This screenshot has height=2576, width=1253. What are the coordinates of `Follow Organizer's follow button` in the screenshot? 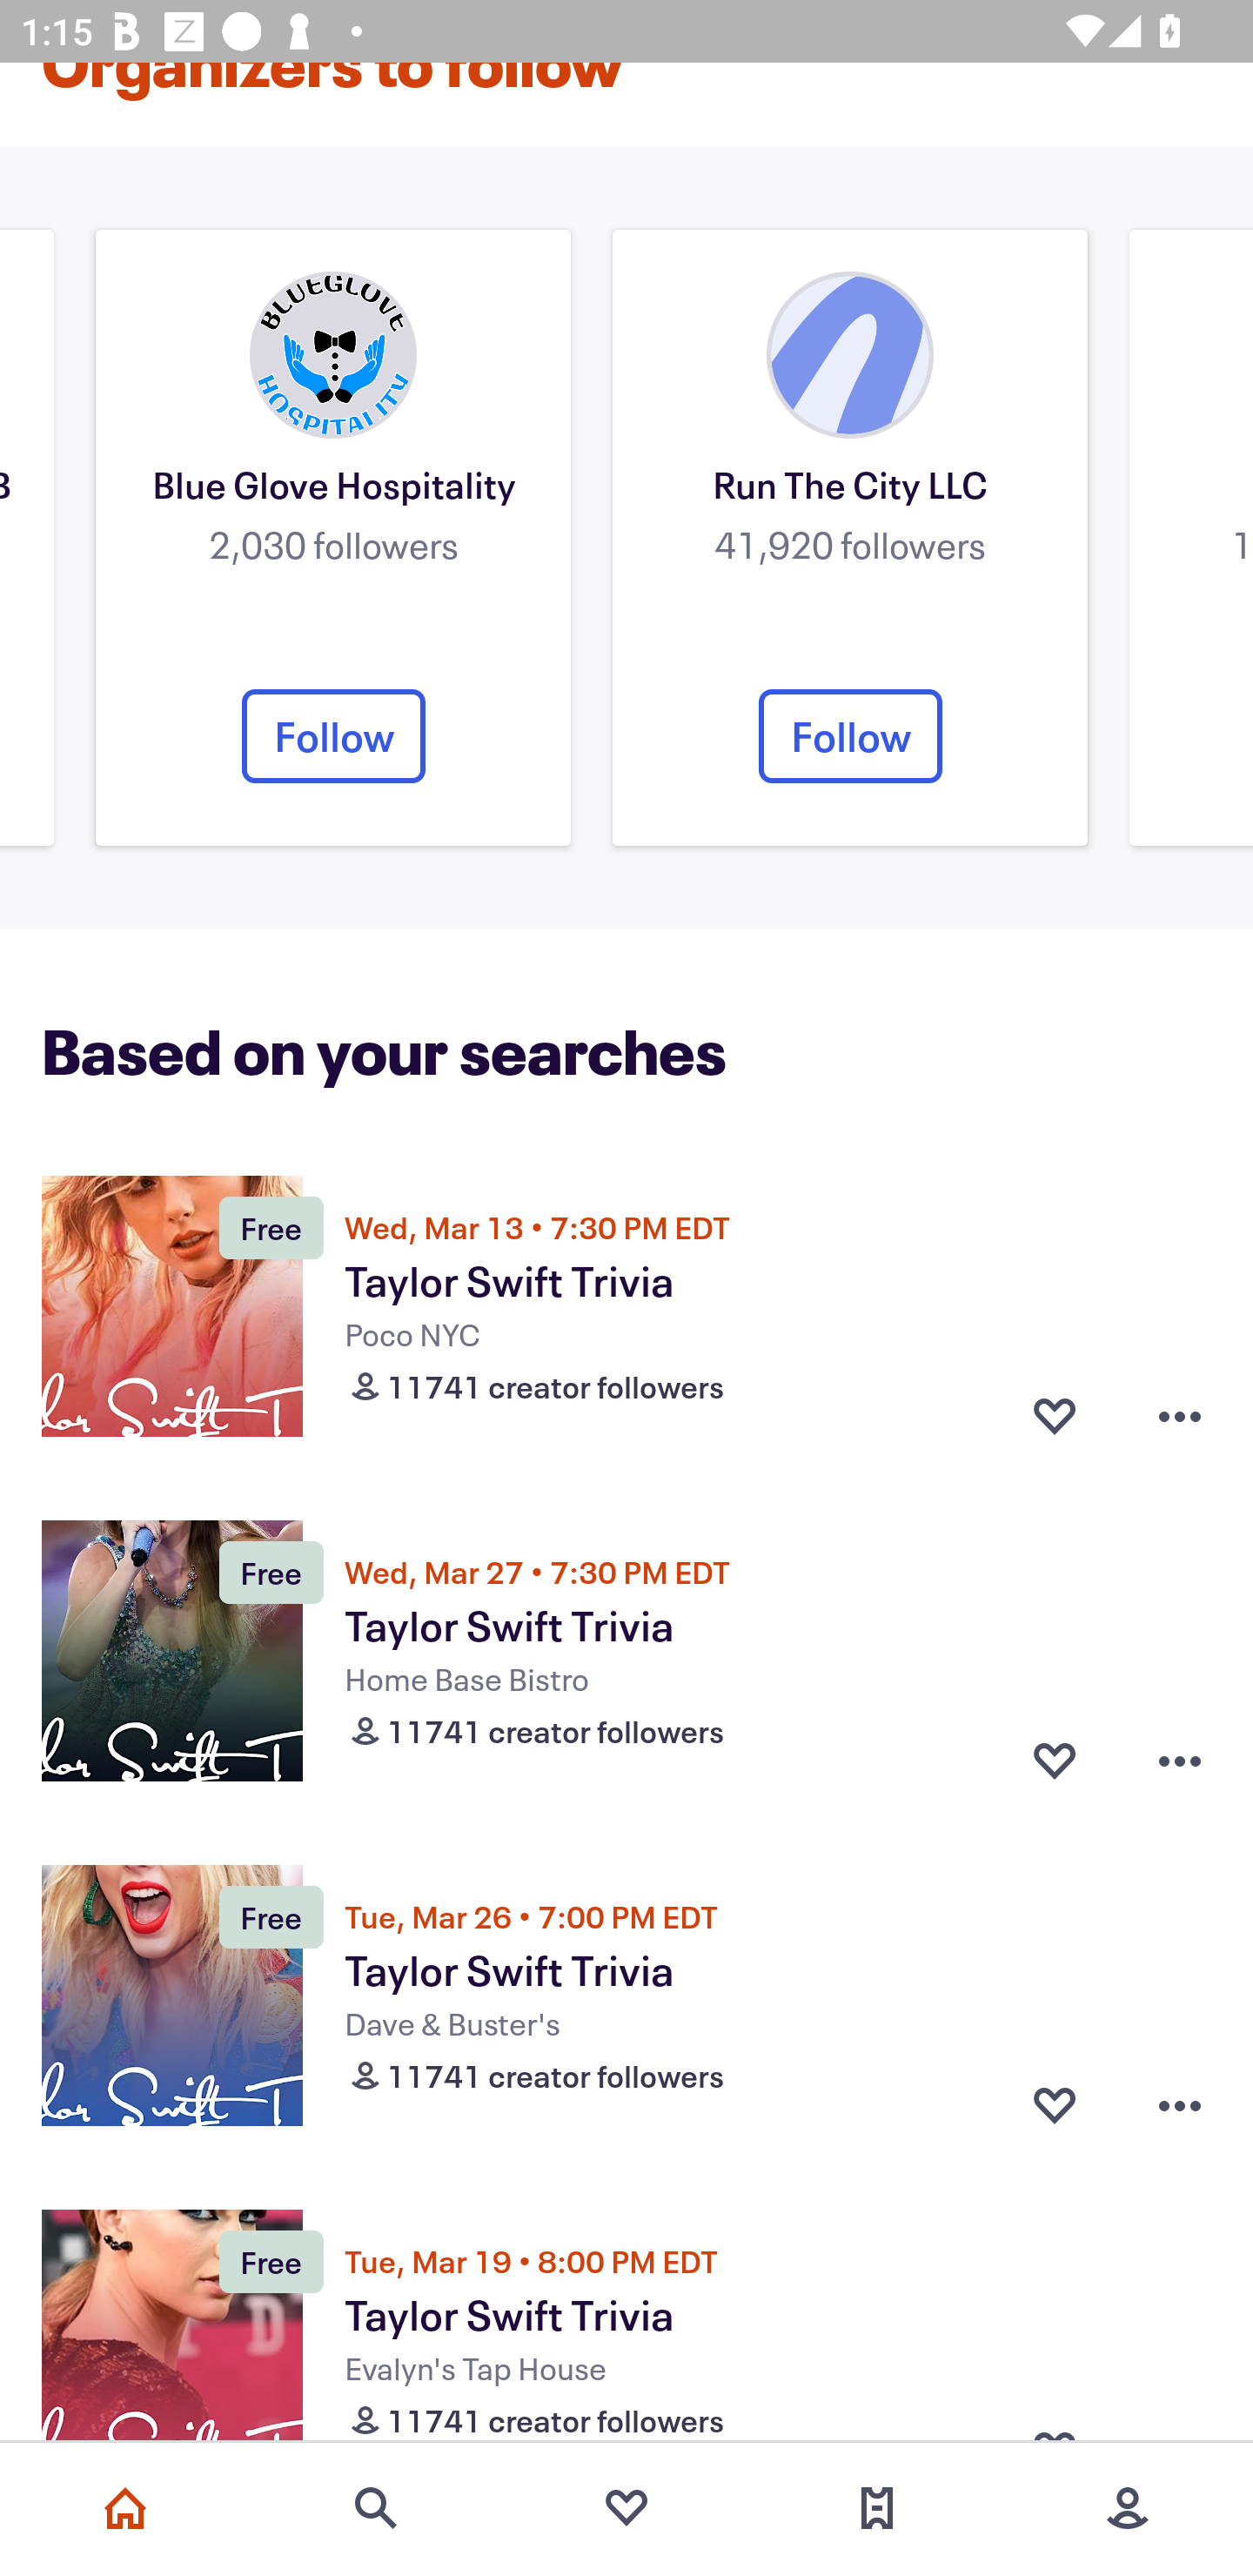 It's located at (850, 736).